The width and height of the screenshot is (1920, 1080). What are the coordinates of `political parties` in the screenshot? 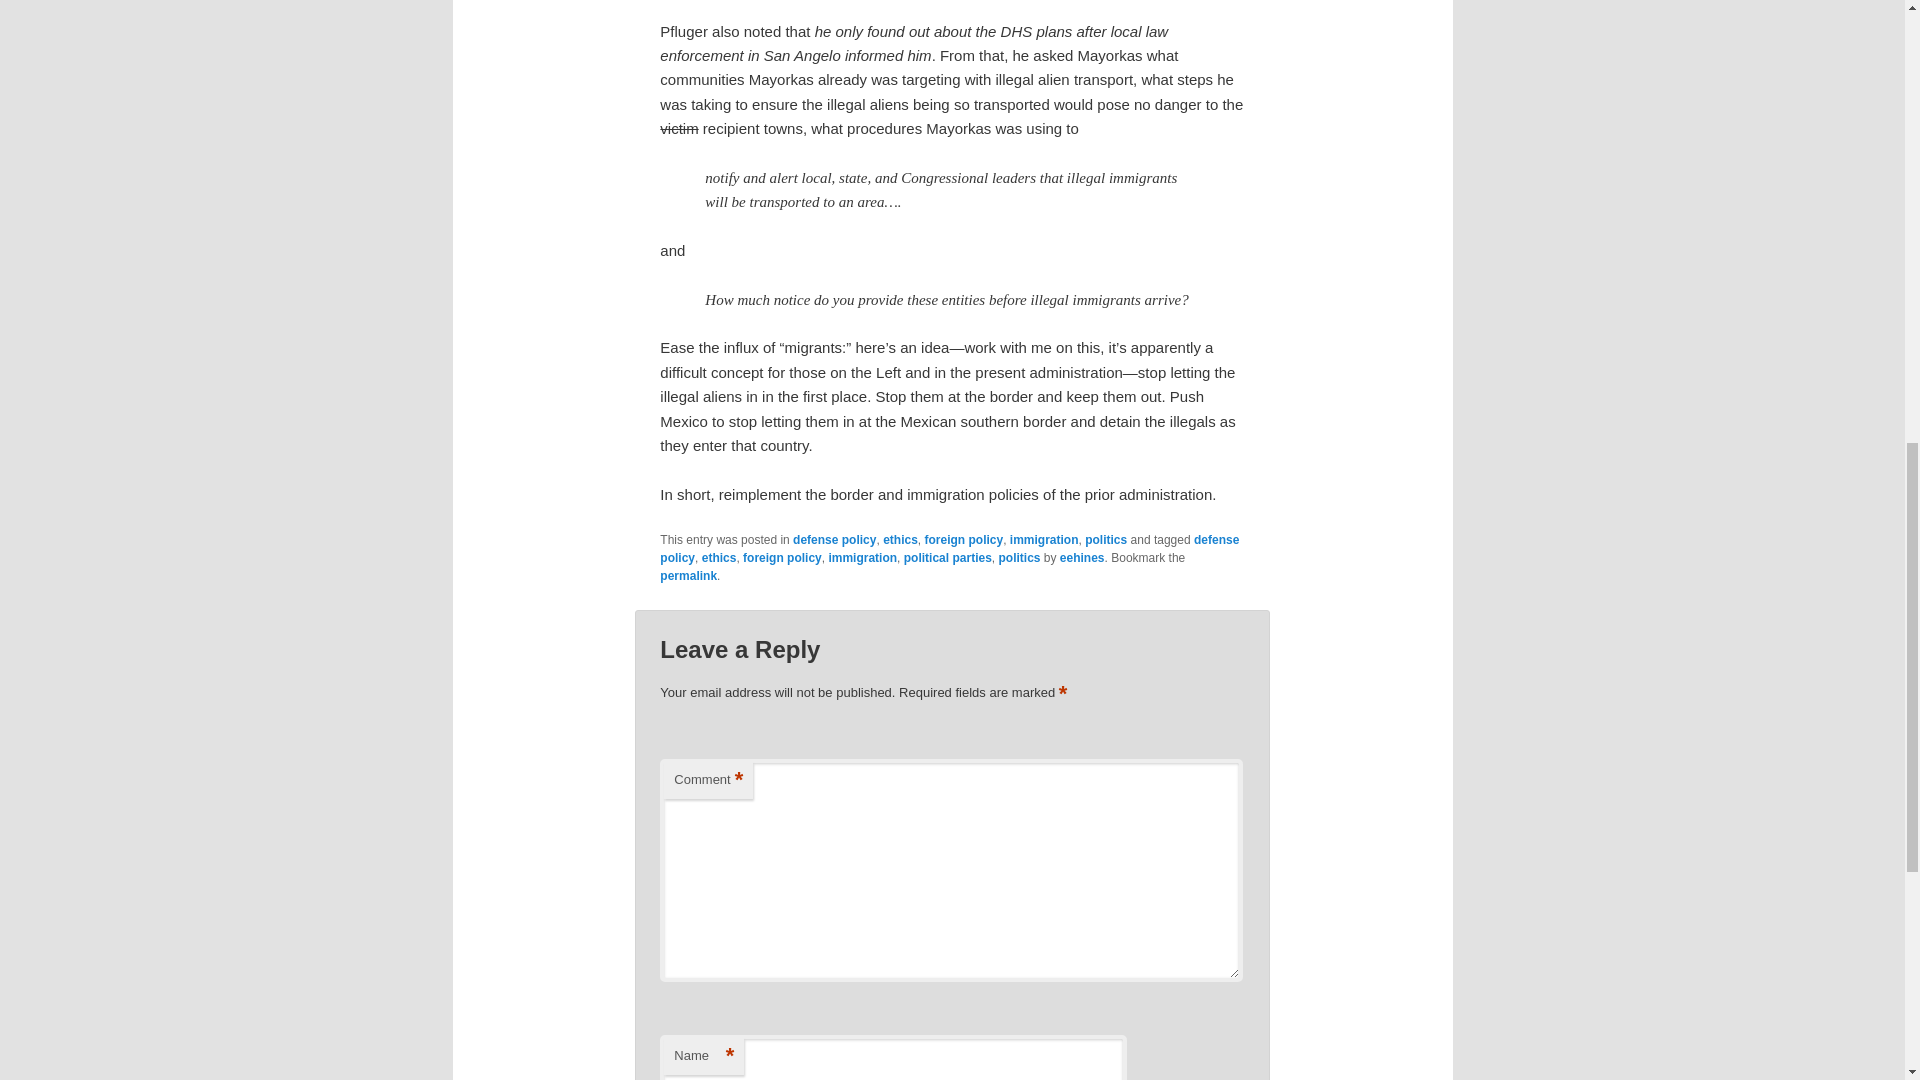 It's located at (948, 557).